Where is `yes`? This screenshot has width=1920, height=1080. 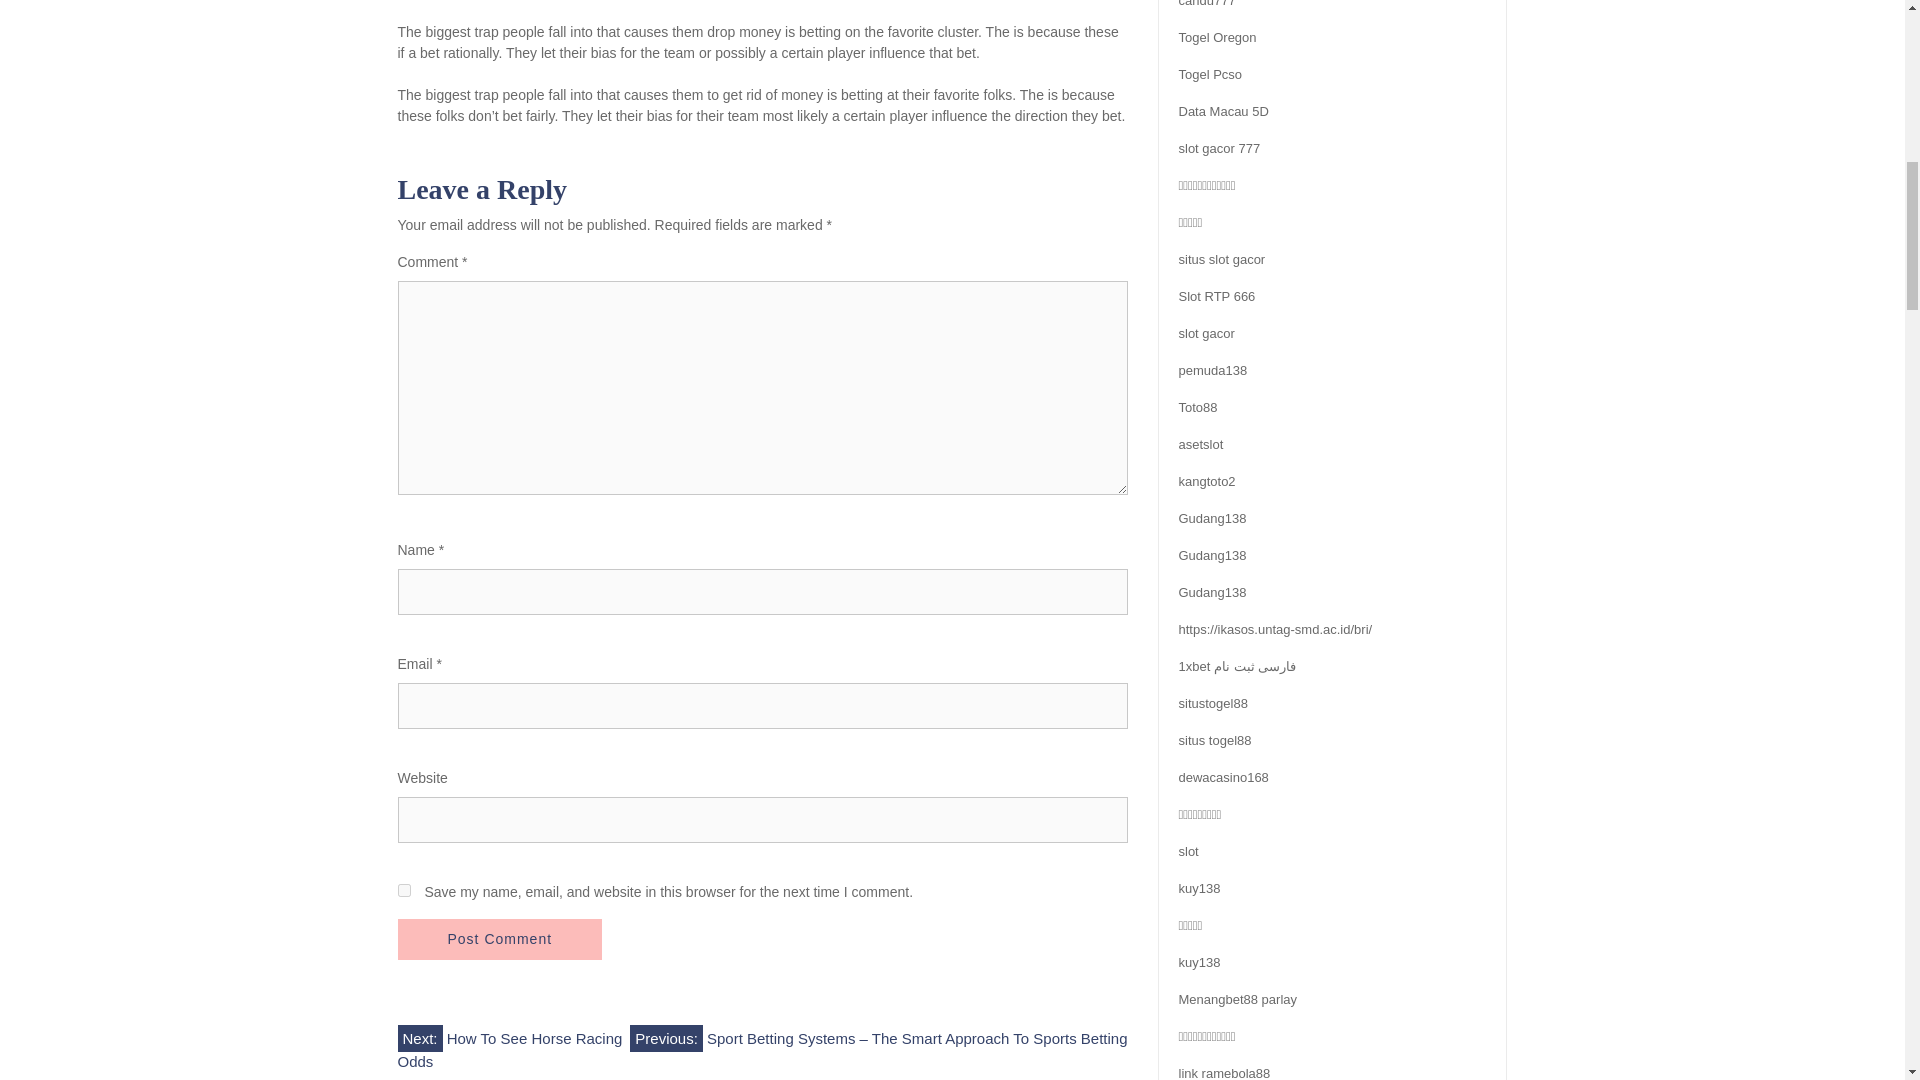 yes is located at coordinates (404, 890).